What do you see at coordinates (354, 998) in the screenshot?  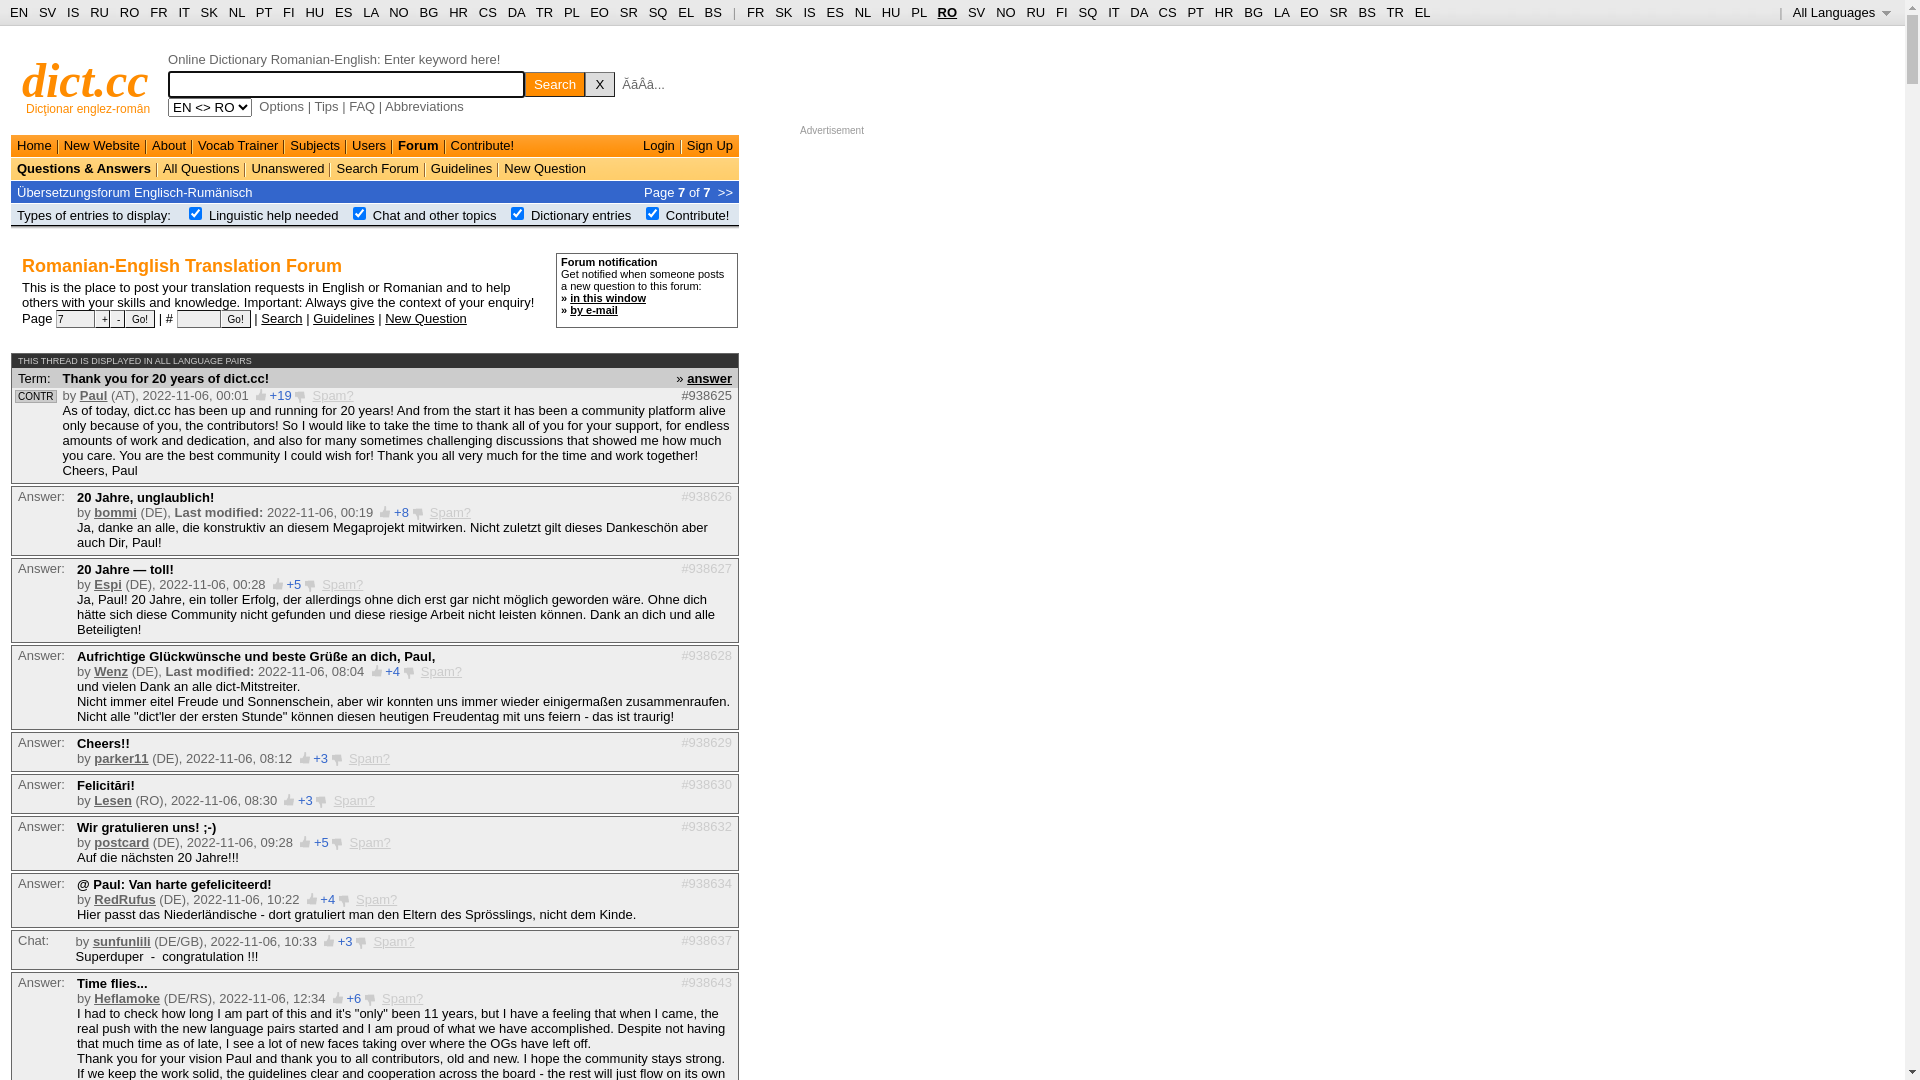 I see `+6` at bounding box center [354, 998].